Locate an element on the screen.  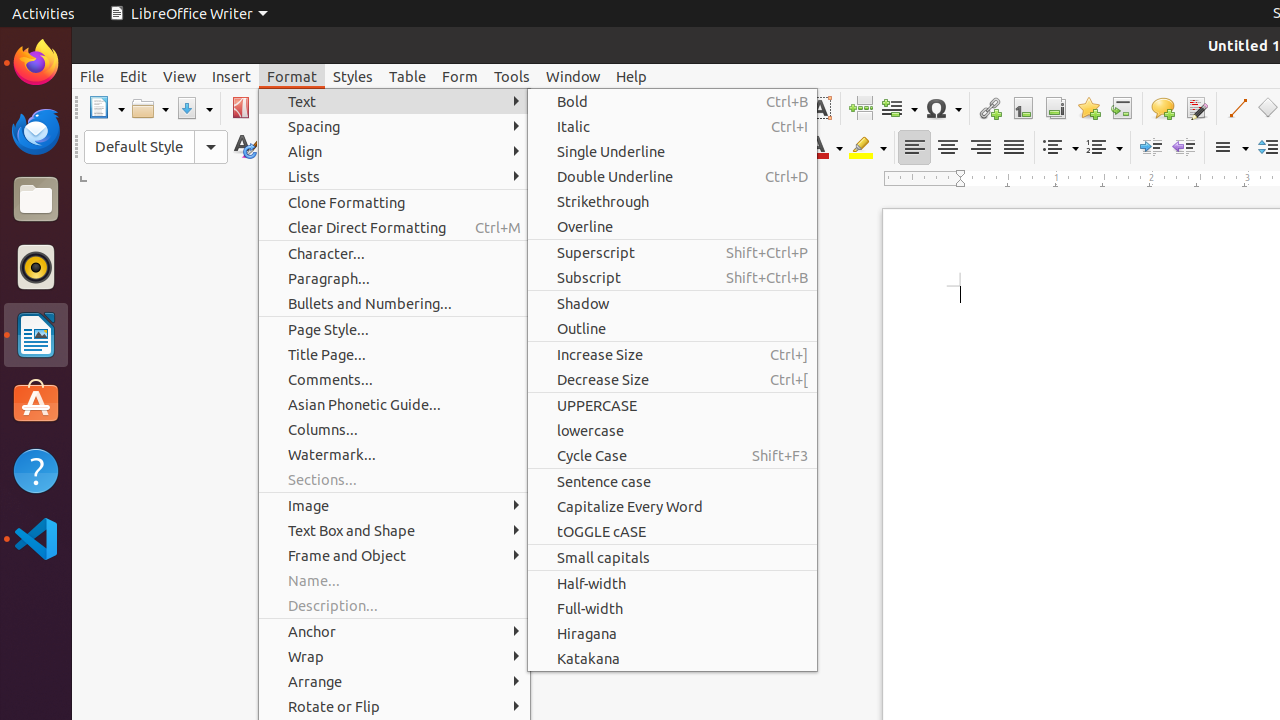
Decrease Size is located at coordinates (672, 379).